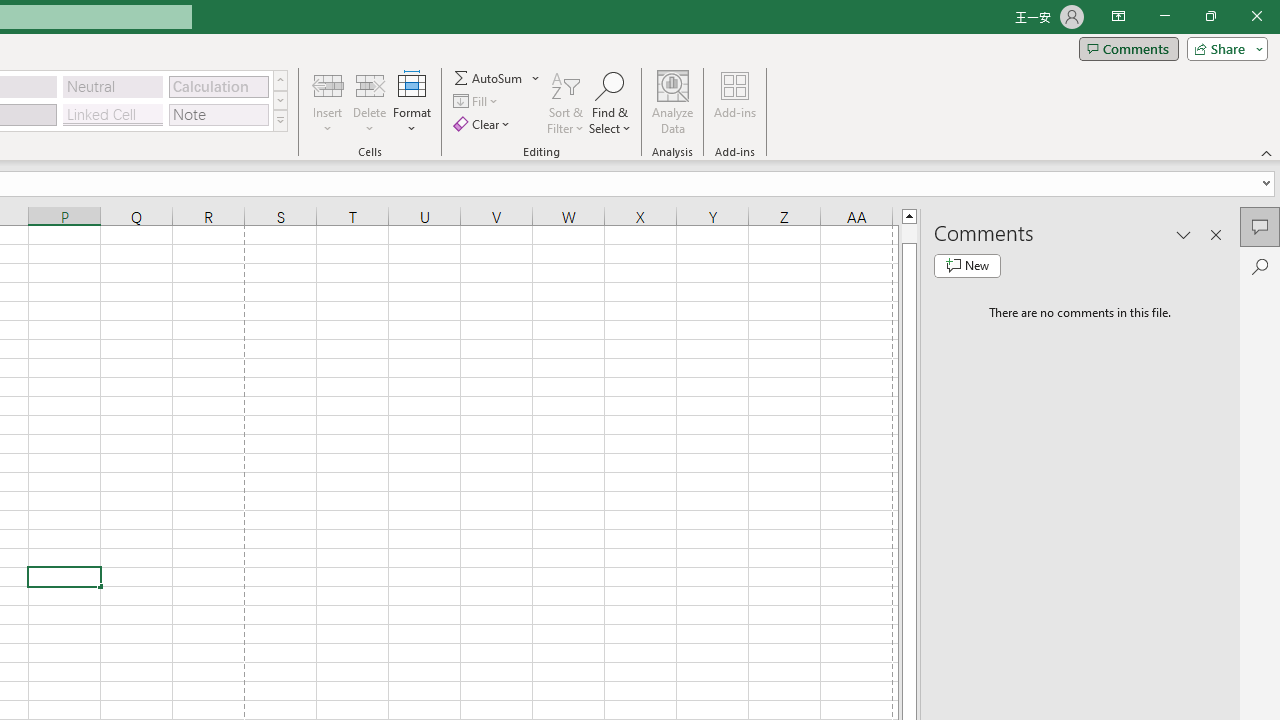 This screenshot has width=1280, height=720. Describe the element at coordinates (489, 78) in the screenshot. I see `Sum` at that location.